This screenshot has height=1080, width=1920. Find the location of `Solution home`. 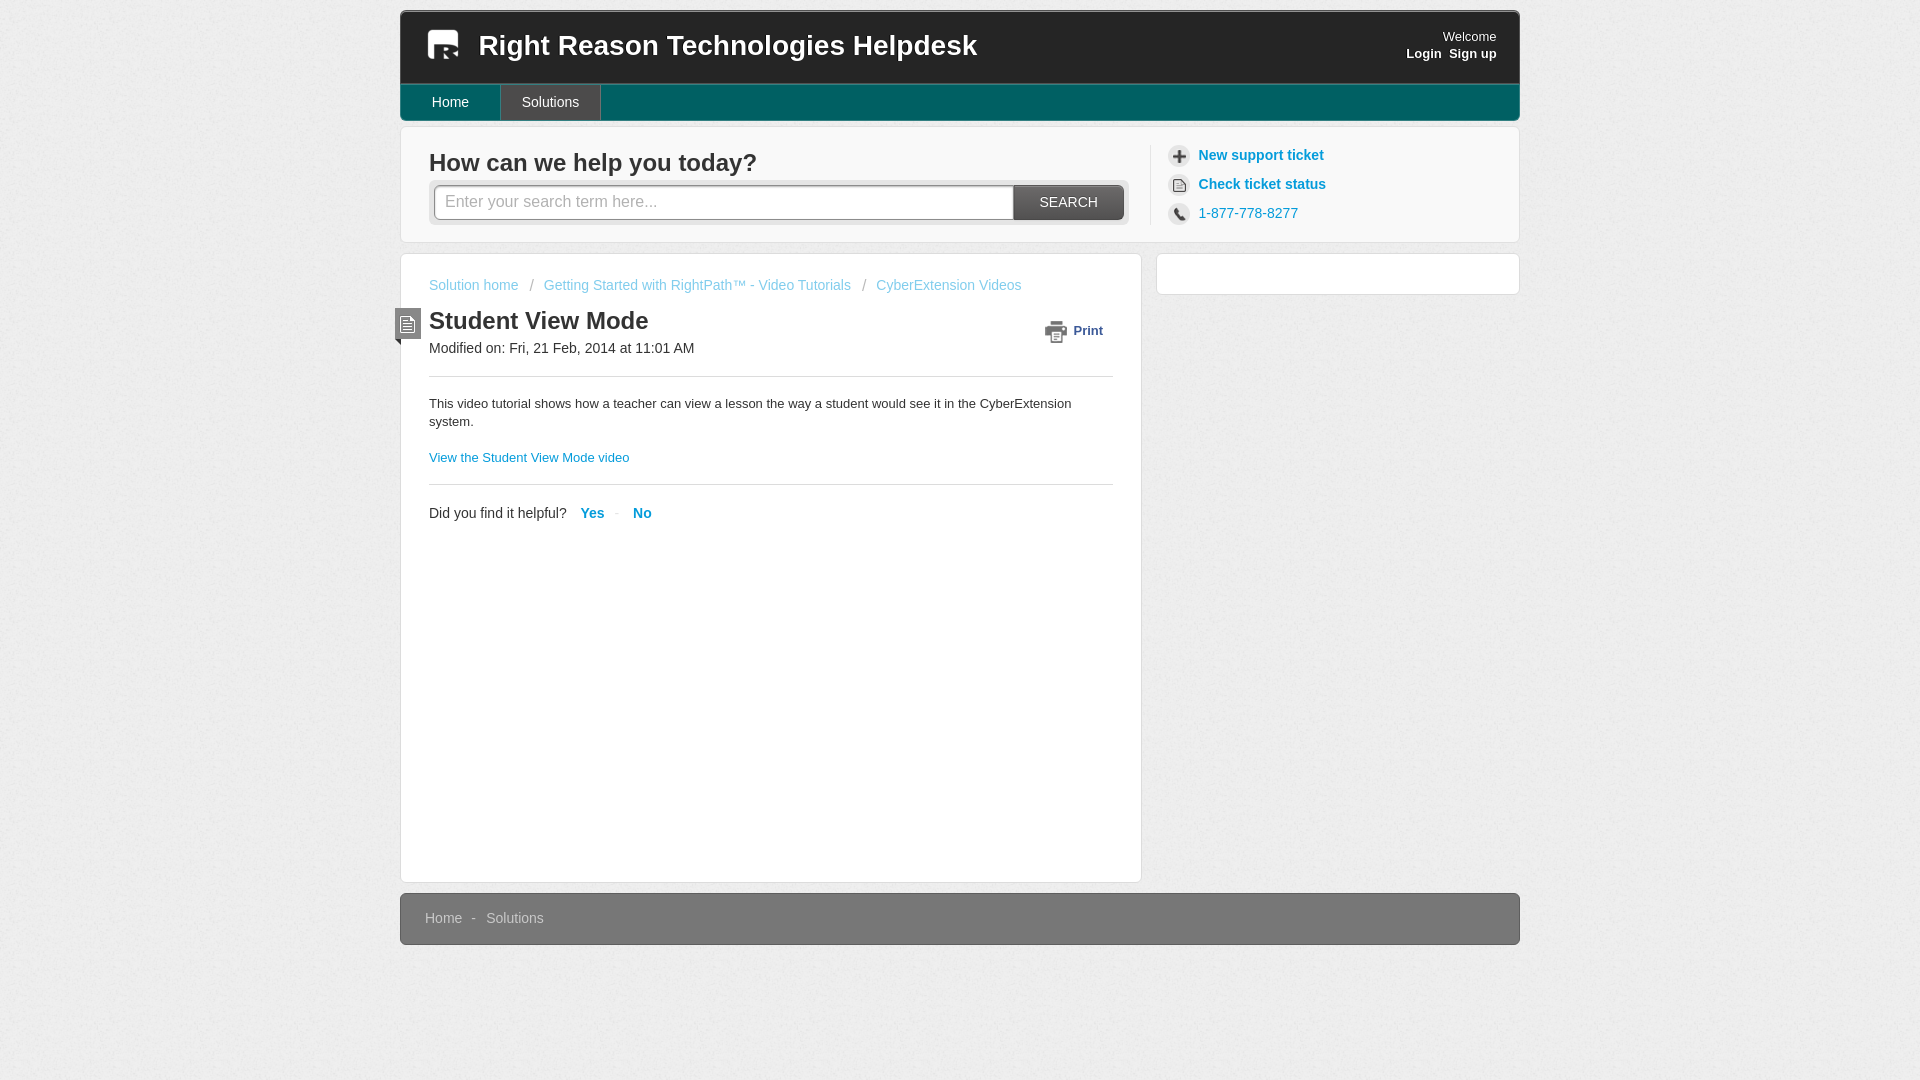

Solution home is located at coordinates (475, 284).